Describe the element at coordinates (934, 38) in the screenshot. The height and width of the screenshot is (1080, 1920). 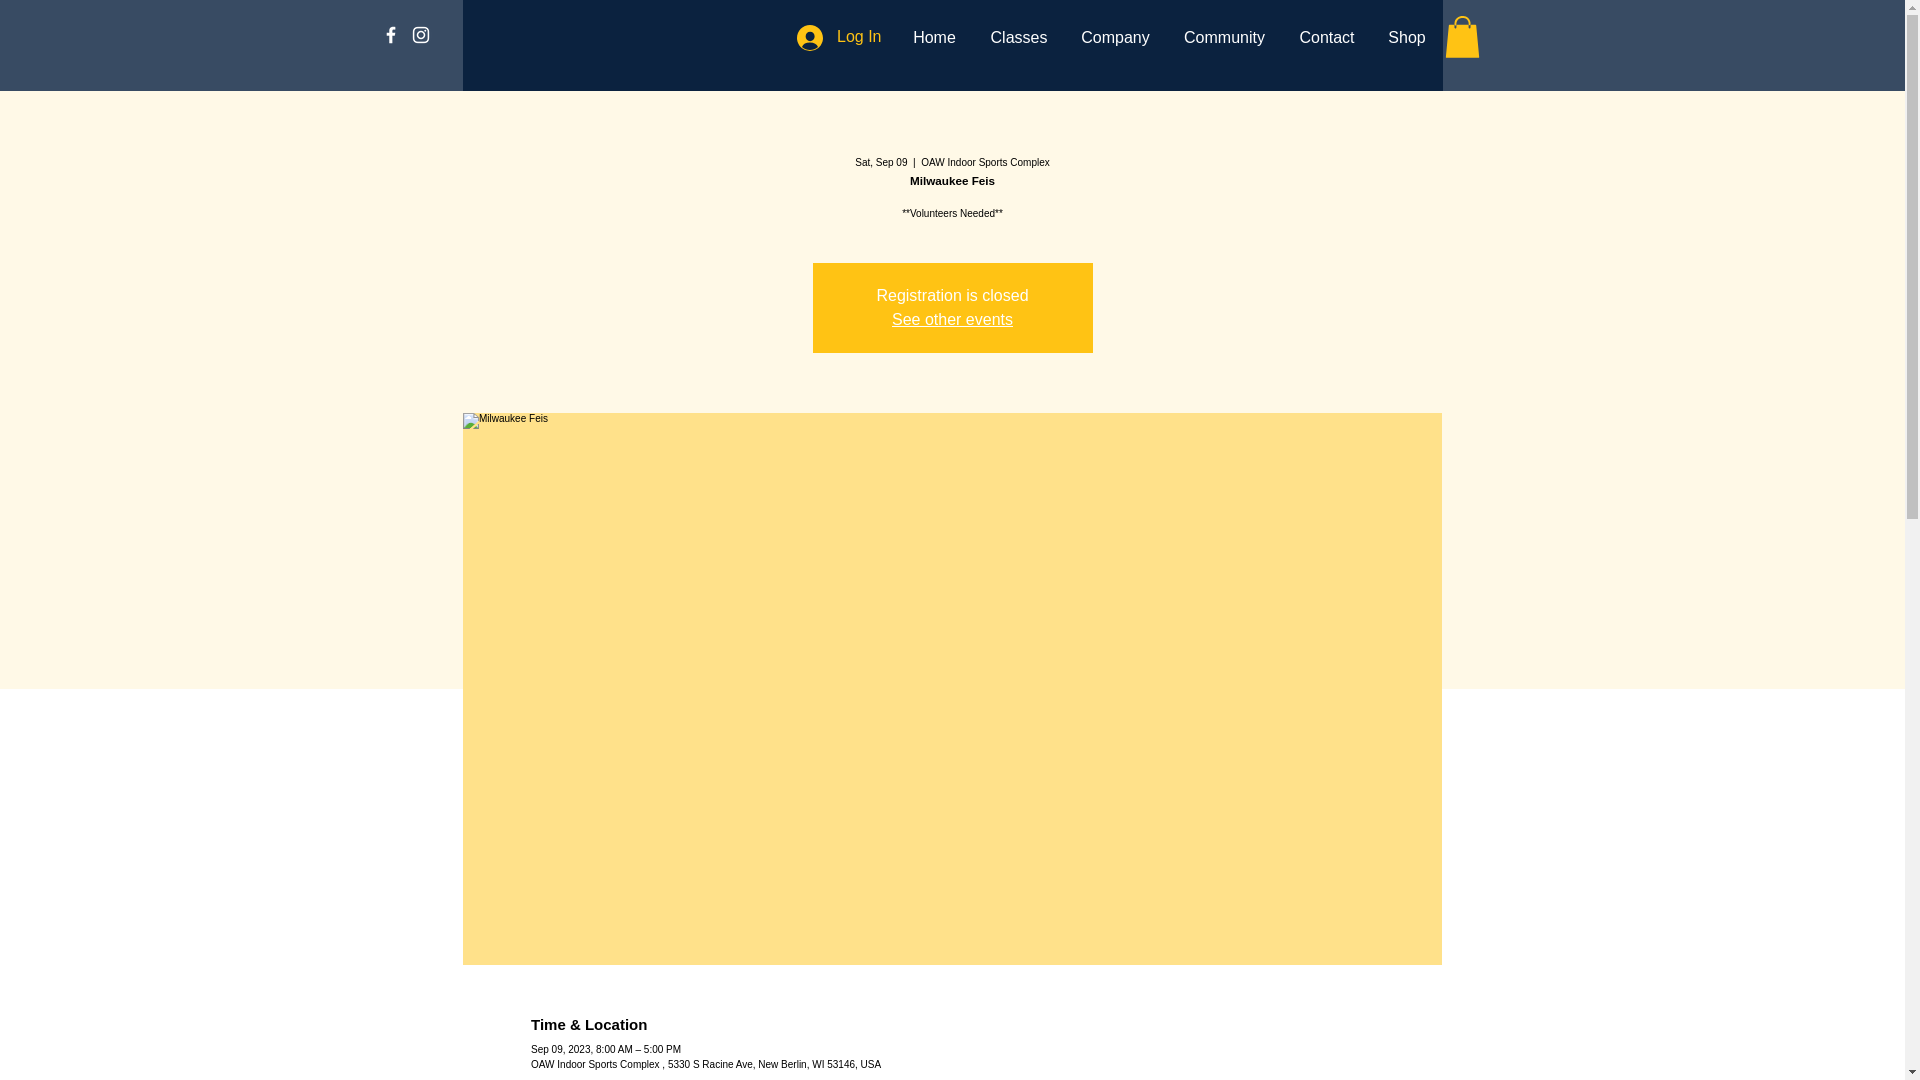
I see `Home` at that location.